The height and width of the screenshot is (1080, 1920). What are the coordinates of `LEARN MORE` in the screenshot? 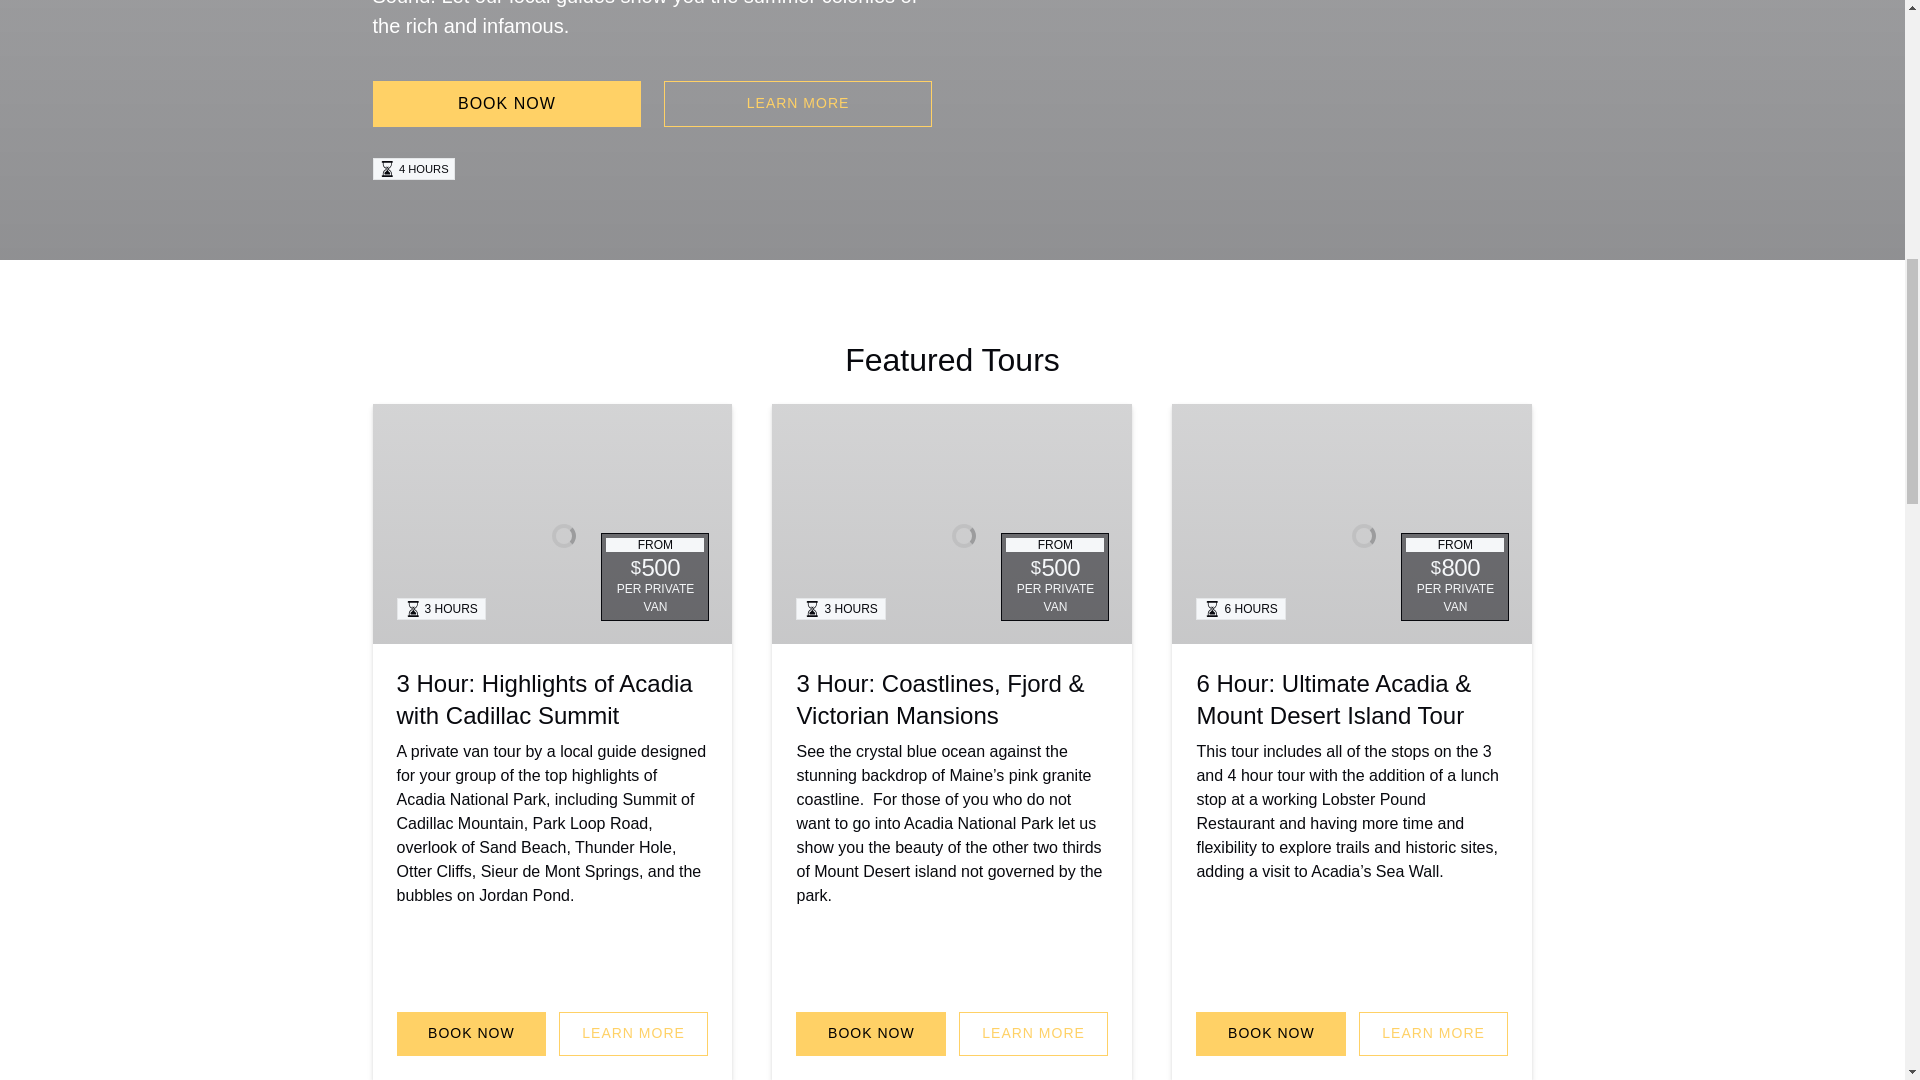 It's located at (798, 104).